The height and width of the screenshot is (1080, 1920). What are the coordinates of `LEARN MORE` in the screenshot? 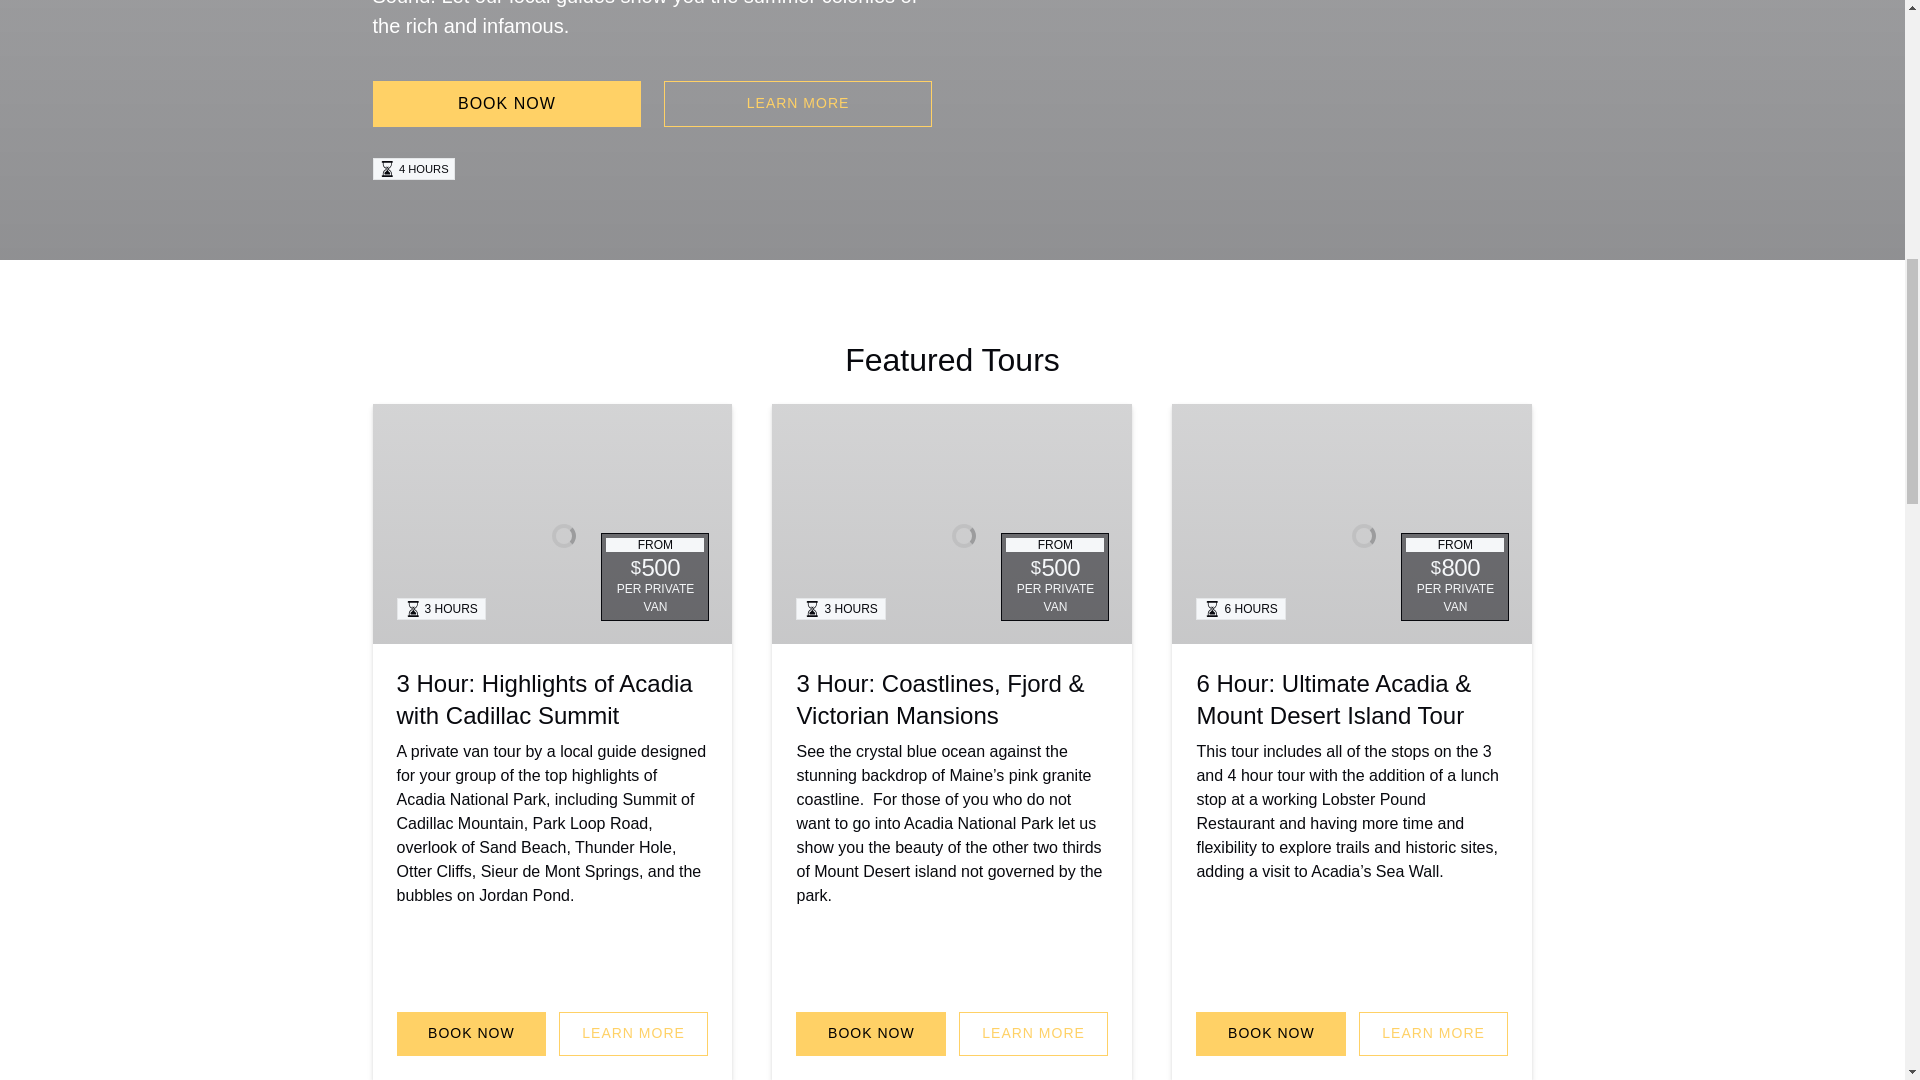 It's located at (798, 104).